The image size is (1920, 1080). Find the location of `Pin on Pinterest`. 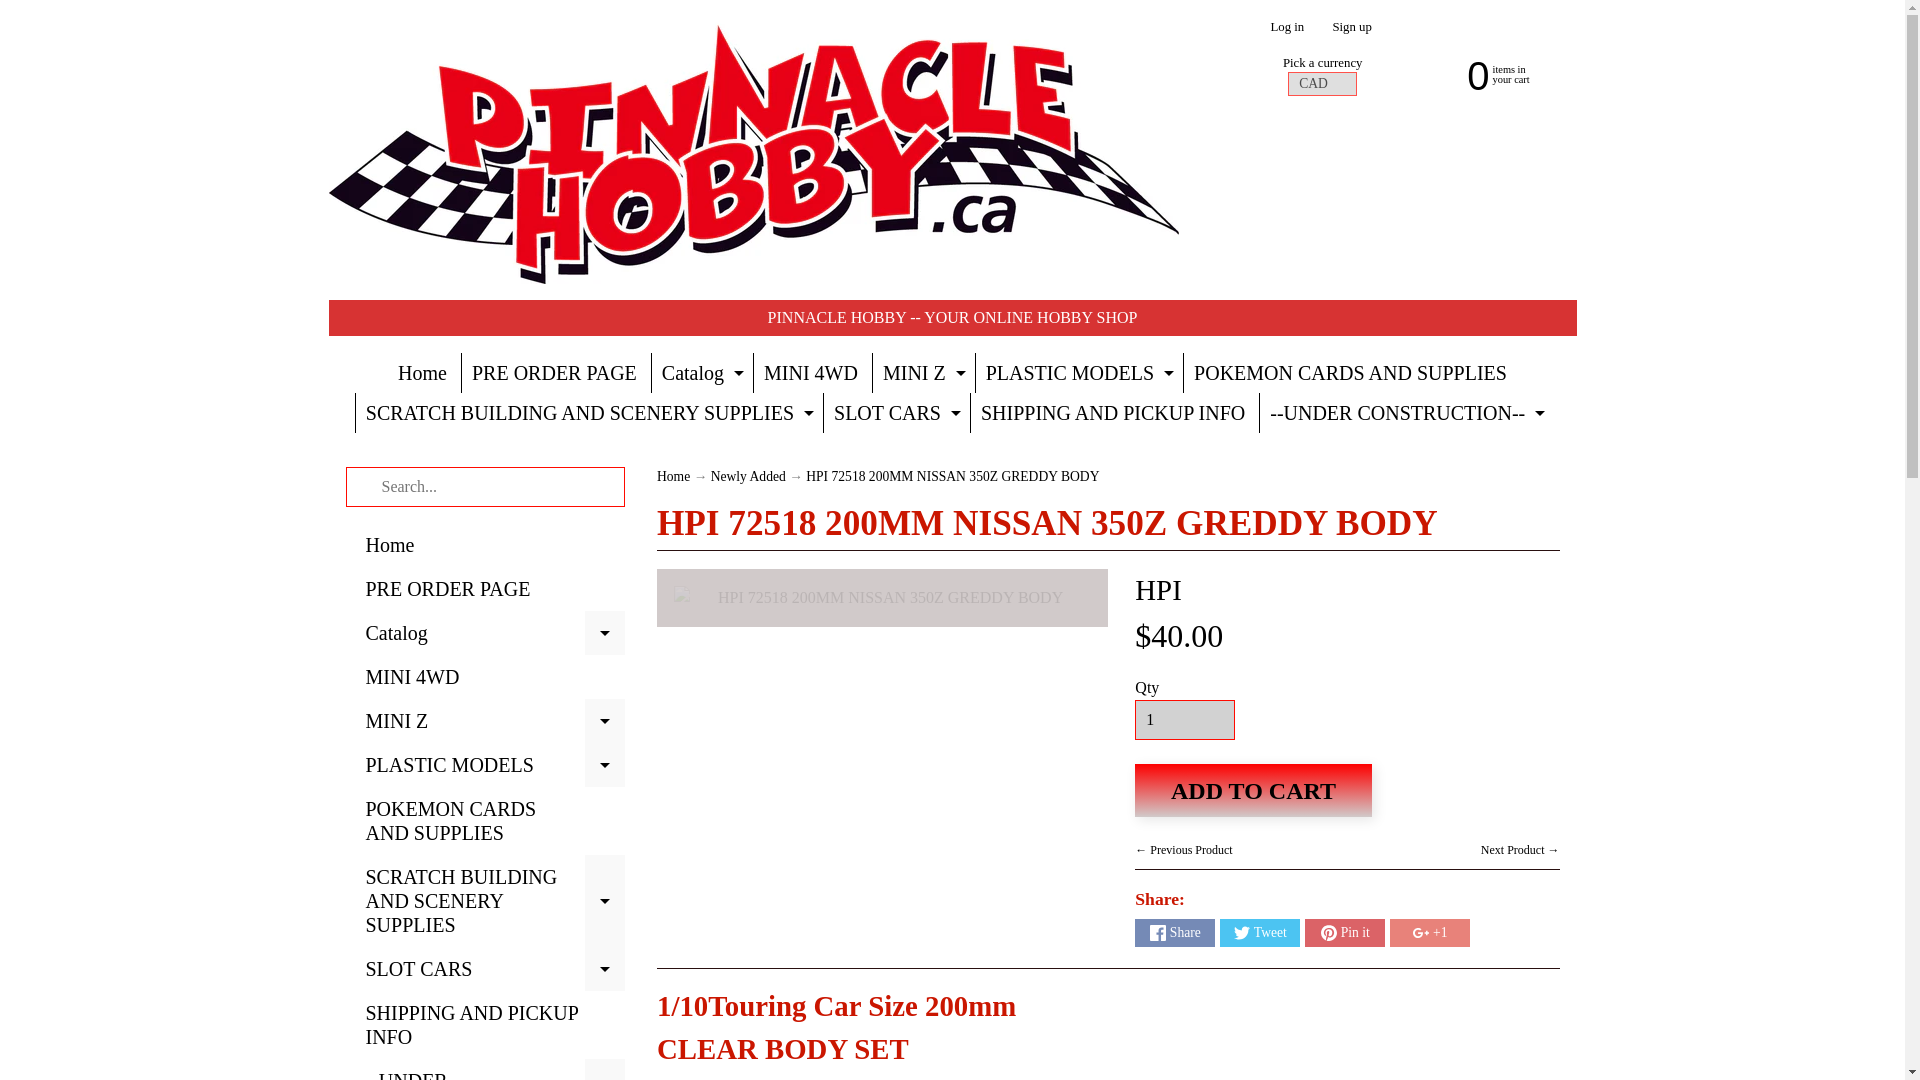

Pin on Pinterest is located at coordinates (1344, 933).